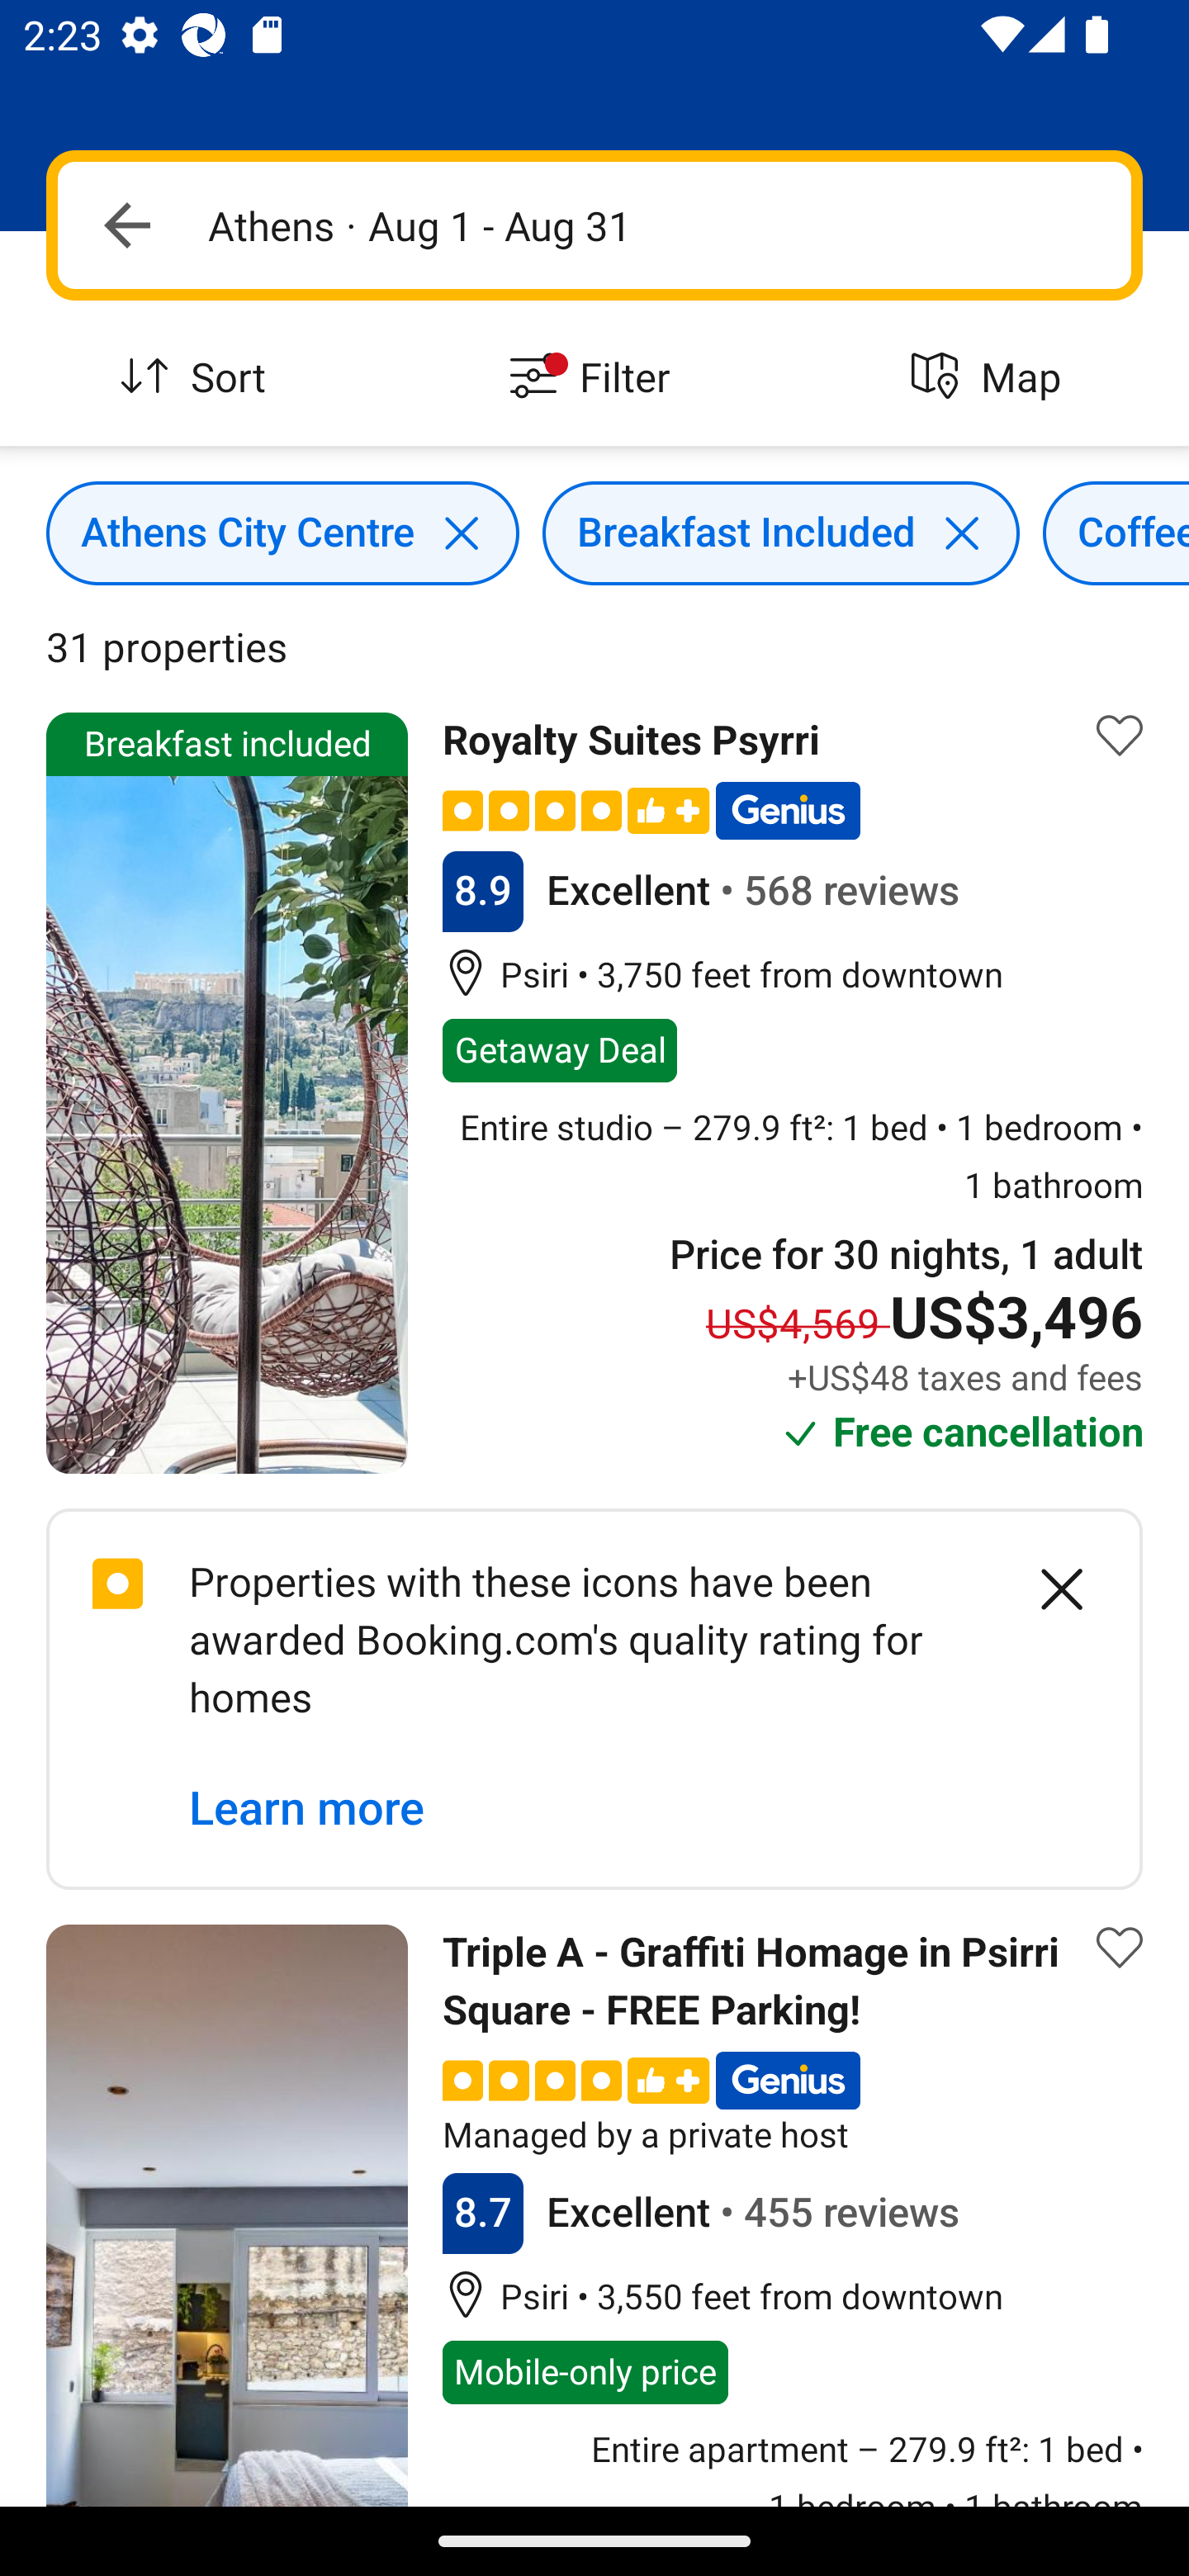  I want to click on Learn more, so click(307, 1808).